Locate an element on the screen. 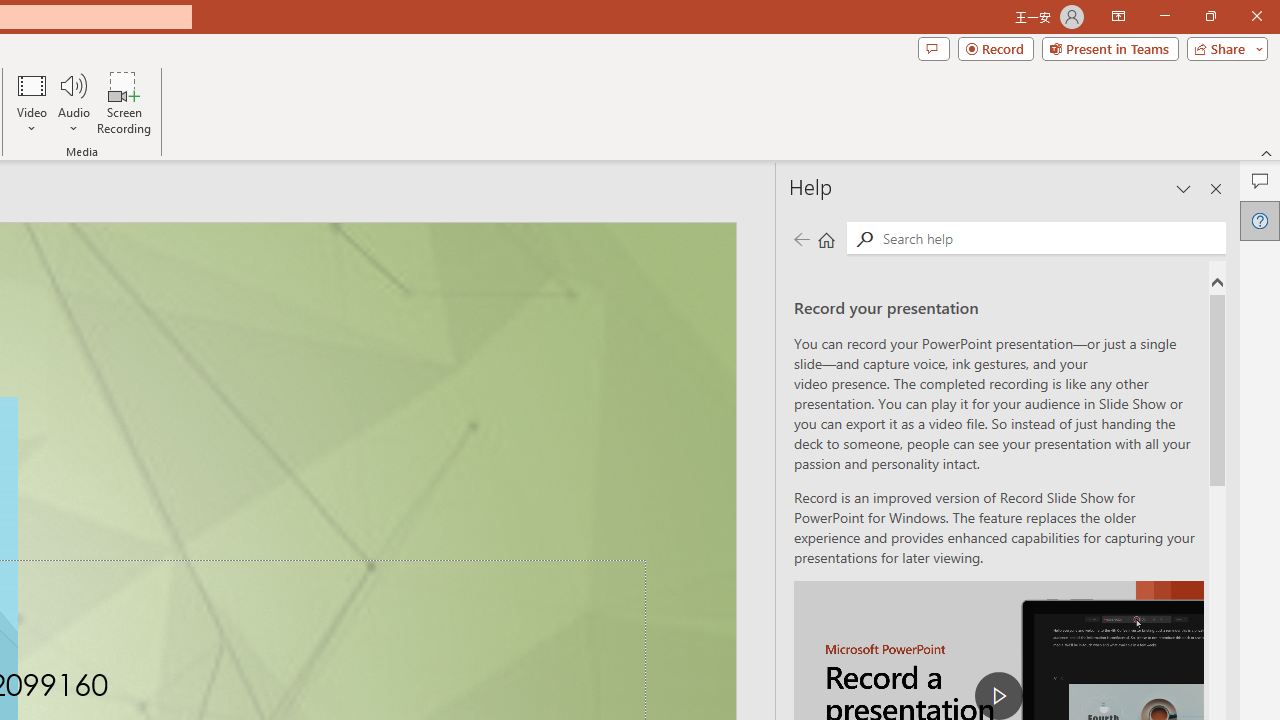  Screen Recording... is located at coordinates (124, 102).